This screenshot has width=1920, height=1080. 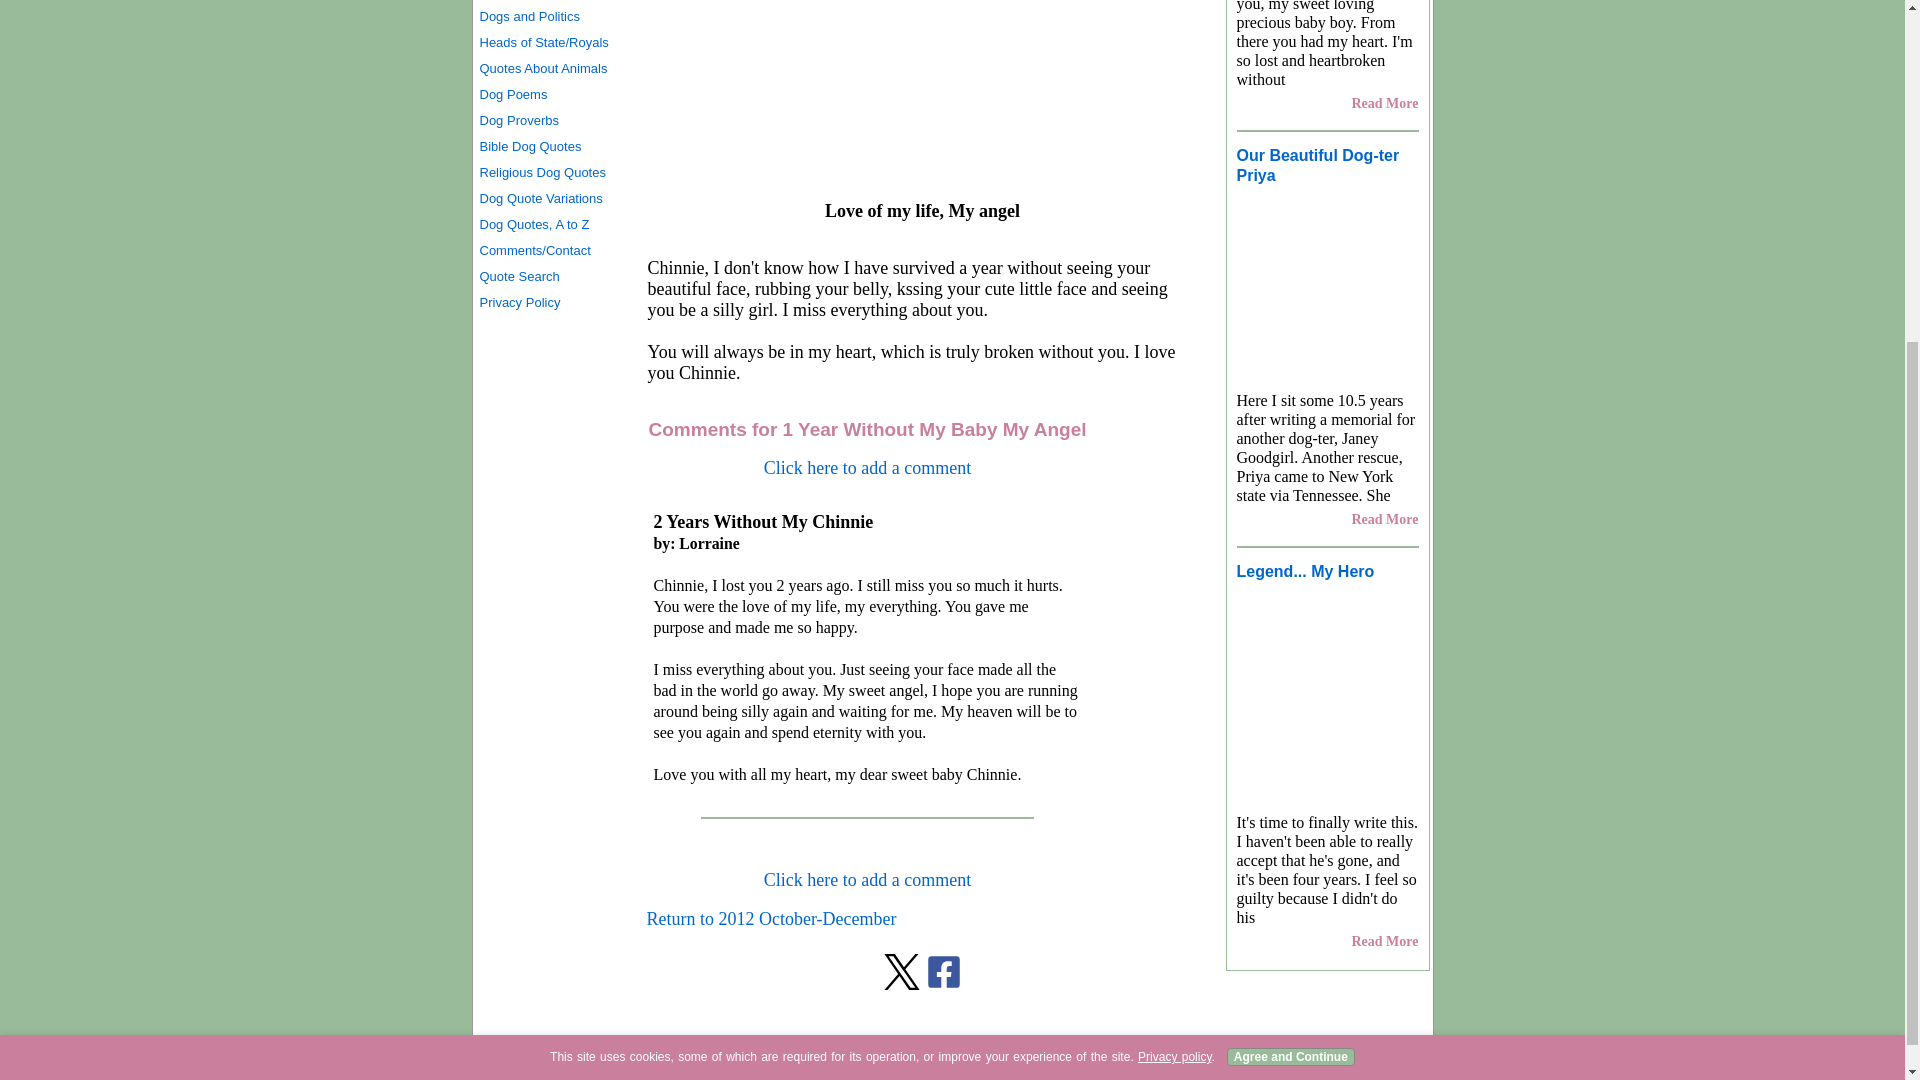 I want to click on Quotes About Animals, so click(x=552, y=69).